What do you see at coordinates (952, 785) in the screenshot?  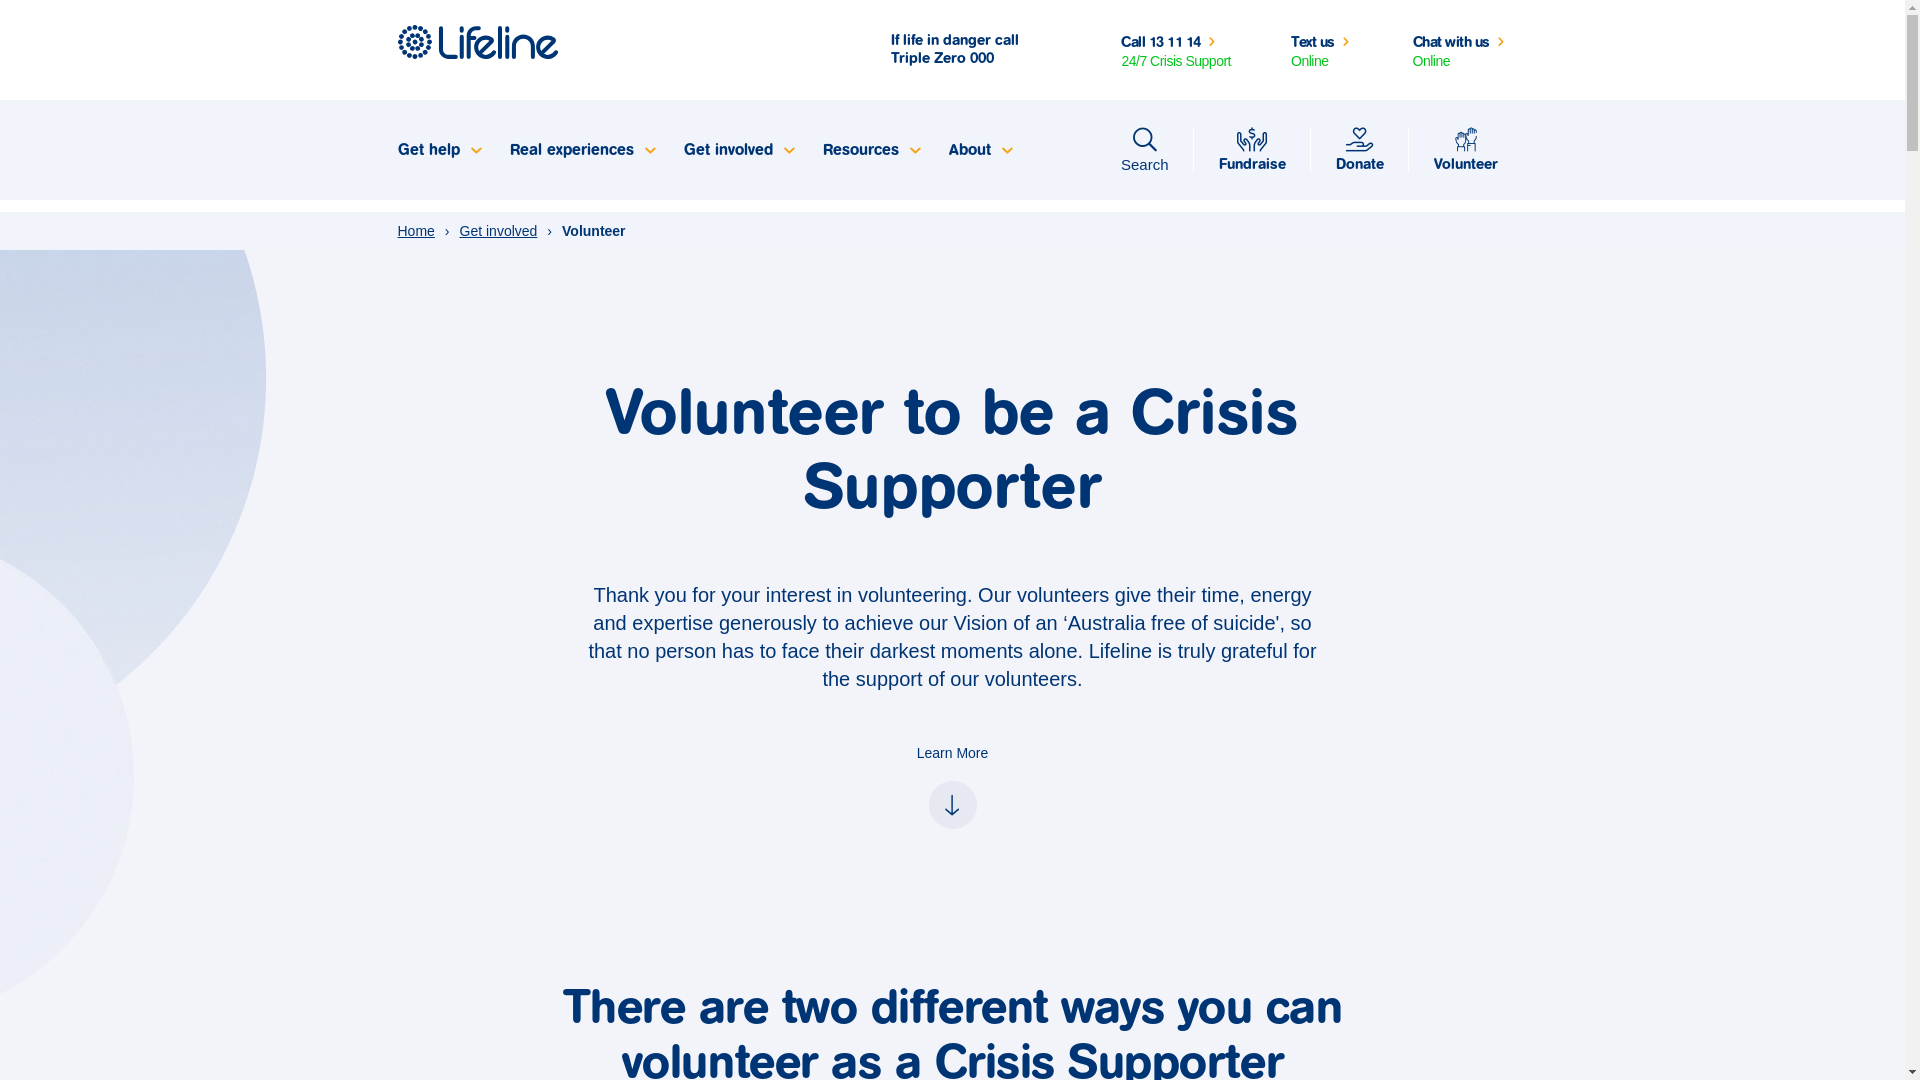 I see `Learn More` at bounding box center [952, 785].